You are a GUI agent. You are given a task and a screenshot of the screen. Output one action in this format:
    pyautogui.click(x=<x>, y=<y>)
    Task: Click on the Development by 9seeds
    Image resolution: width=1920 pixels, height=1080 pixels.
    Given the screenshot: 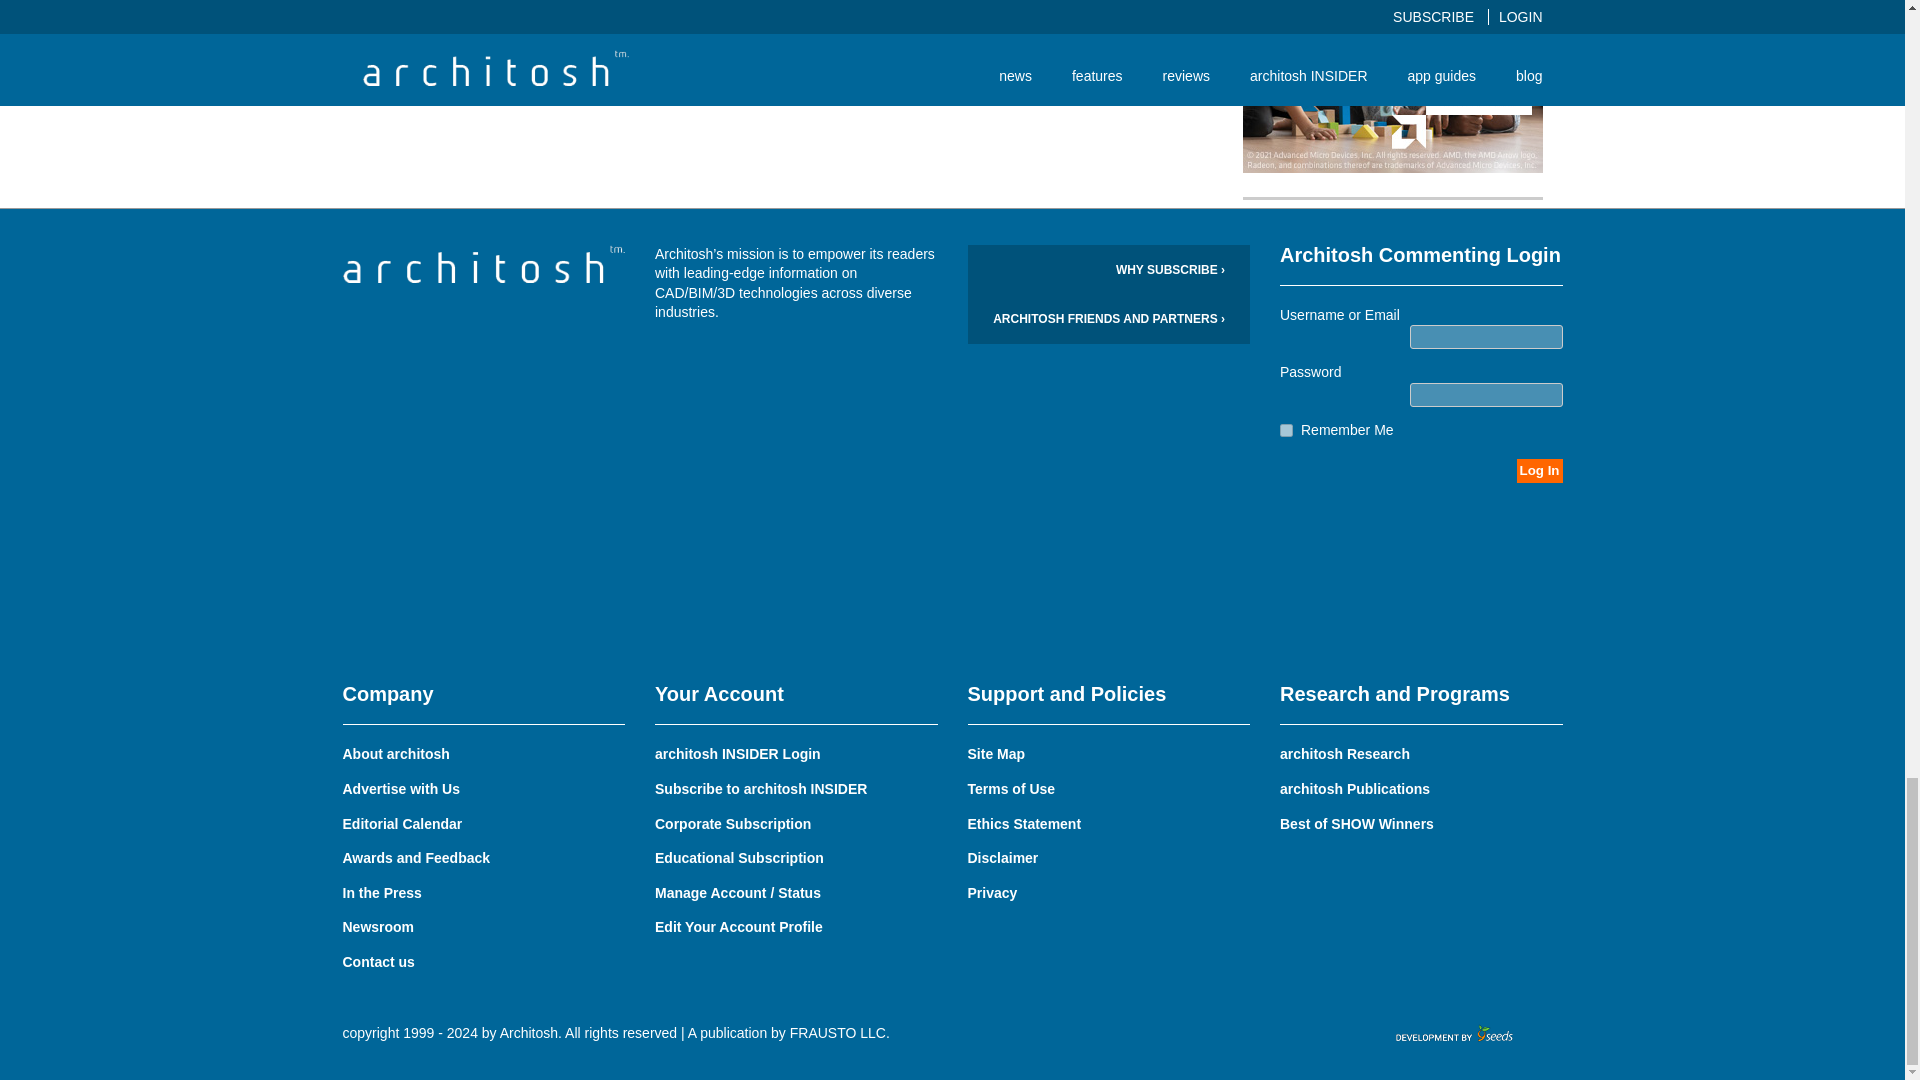 What is the action you would take?
    pyautogui.click(x=1456, y=1034)
    